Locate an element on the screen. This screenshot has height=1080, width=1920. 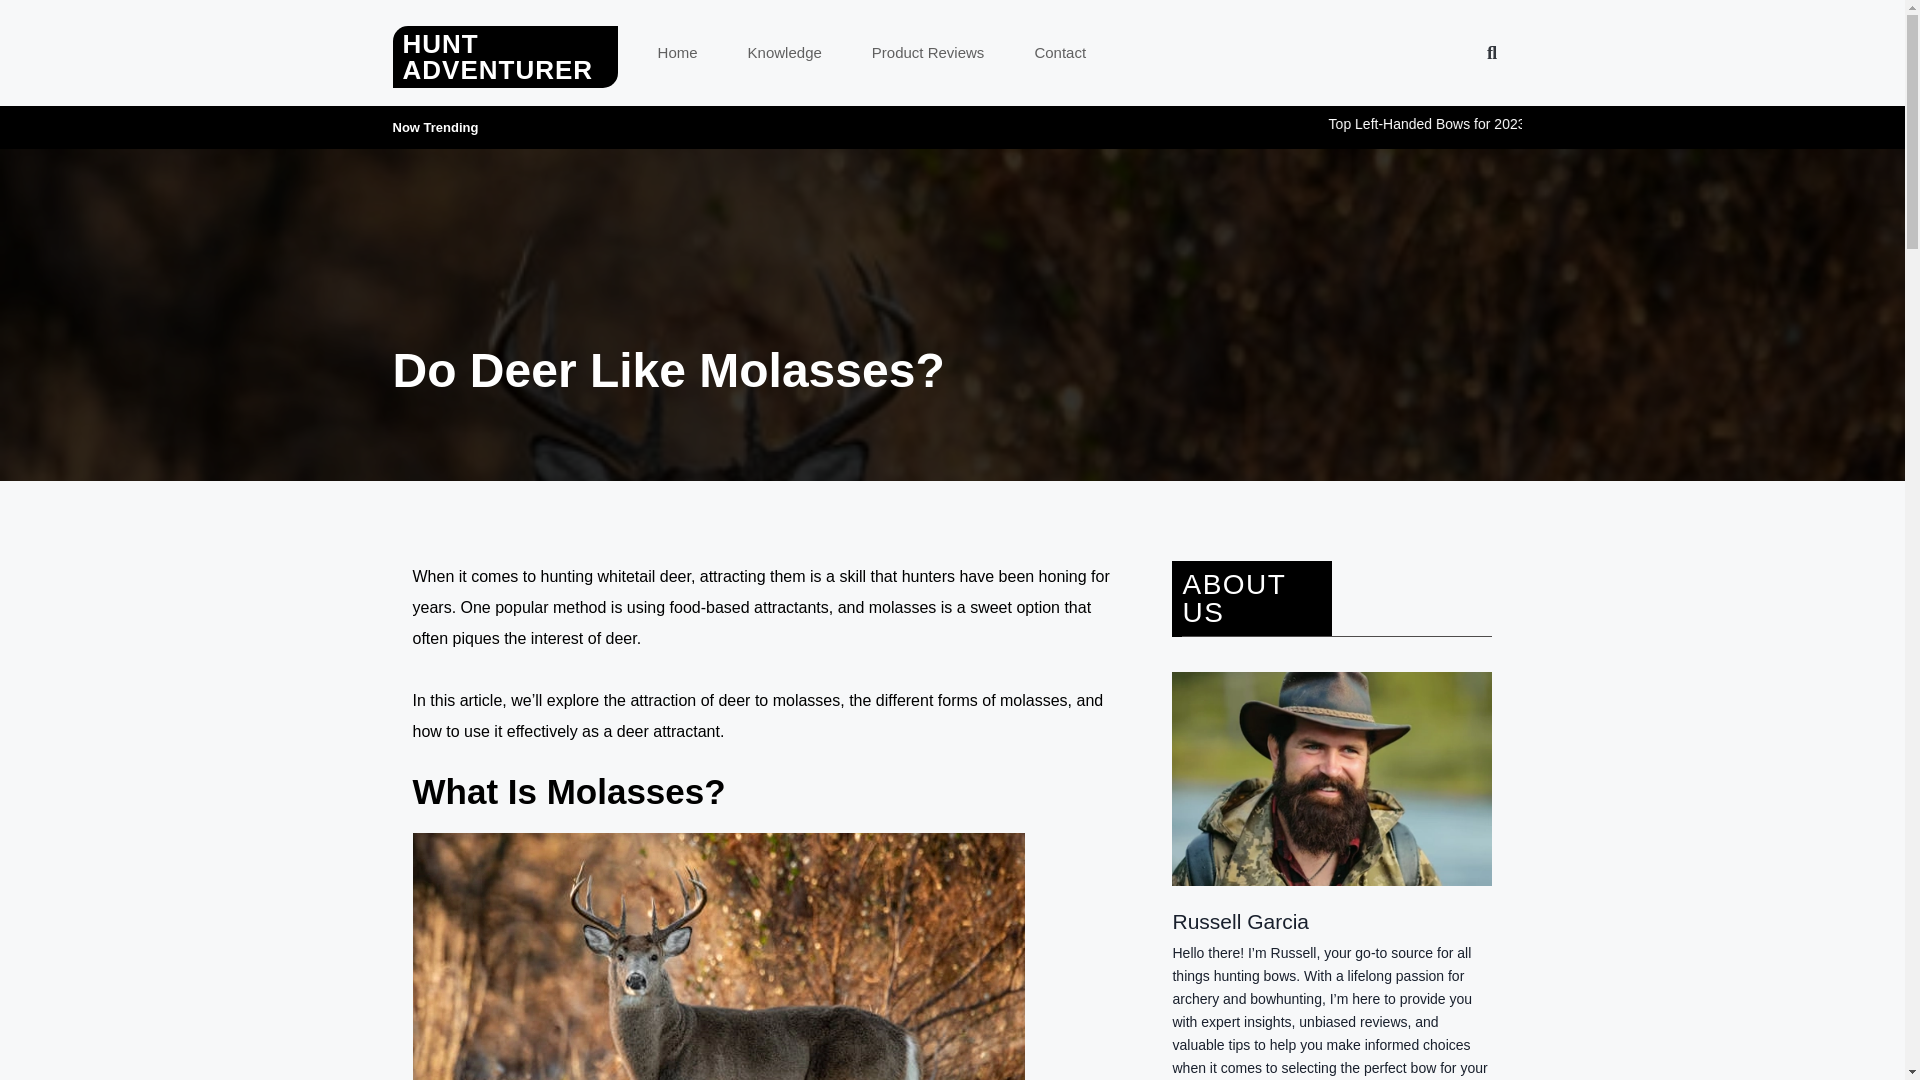
Contact is located at coordinates (1059, 52).